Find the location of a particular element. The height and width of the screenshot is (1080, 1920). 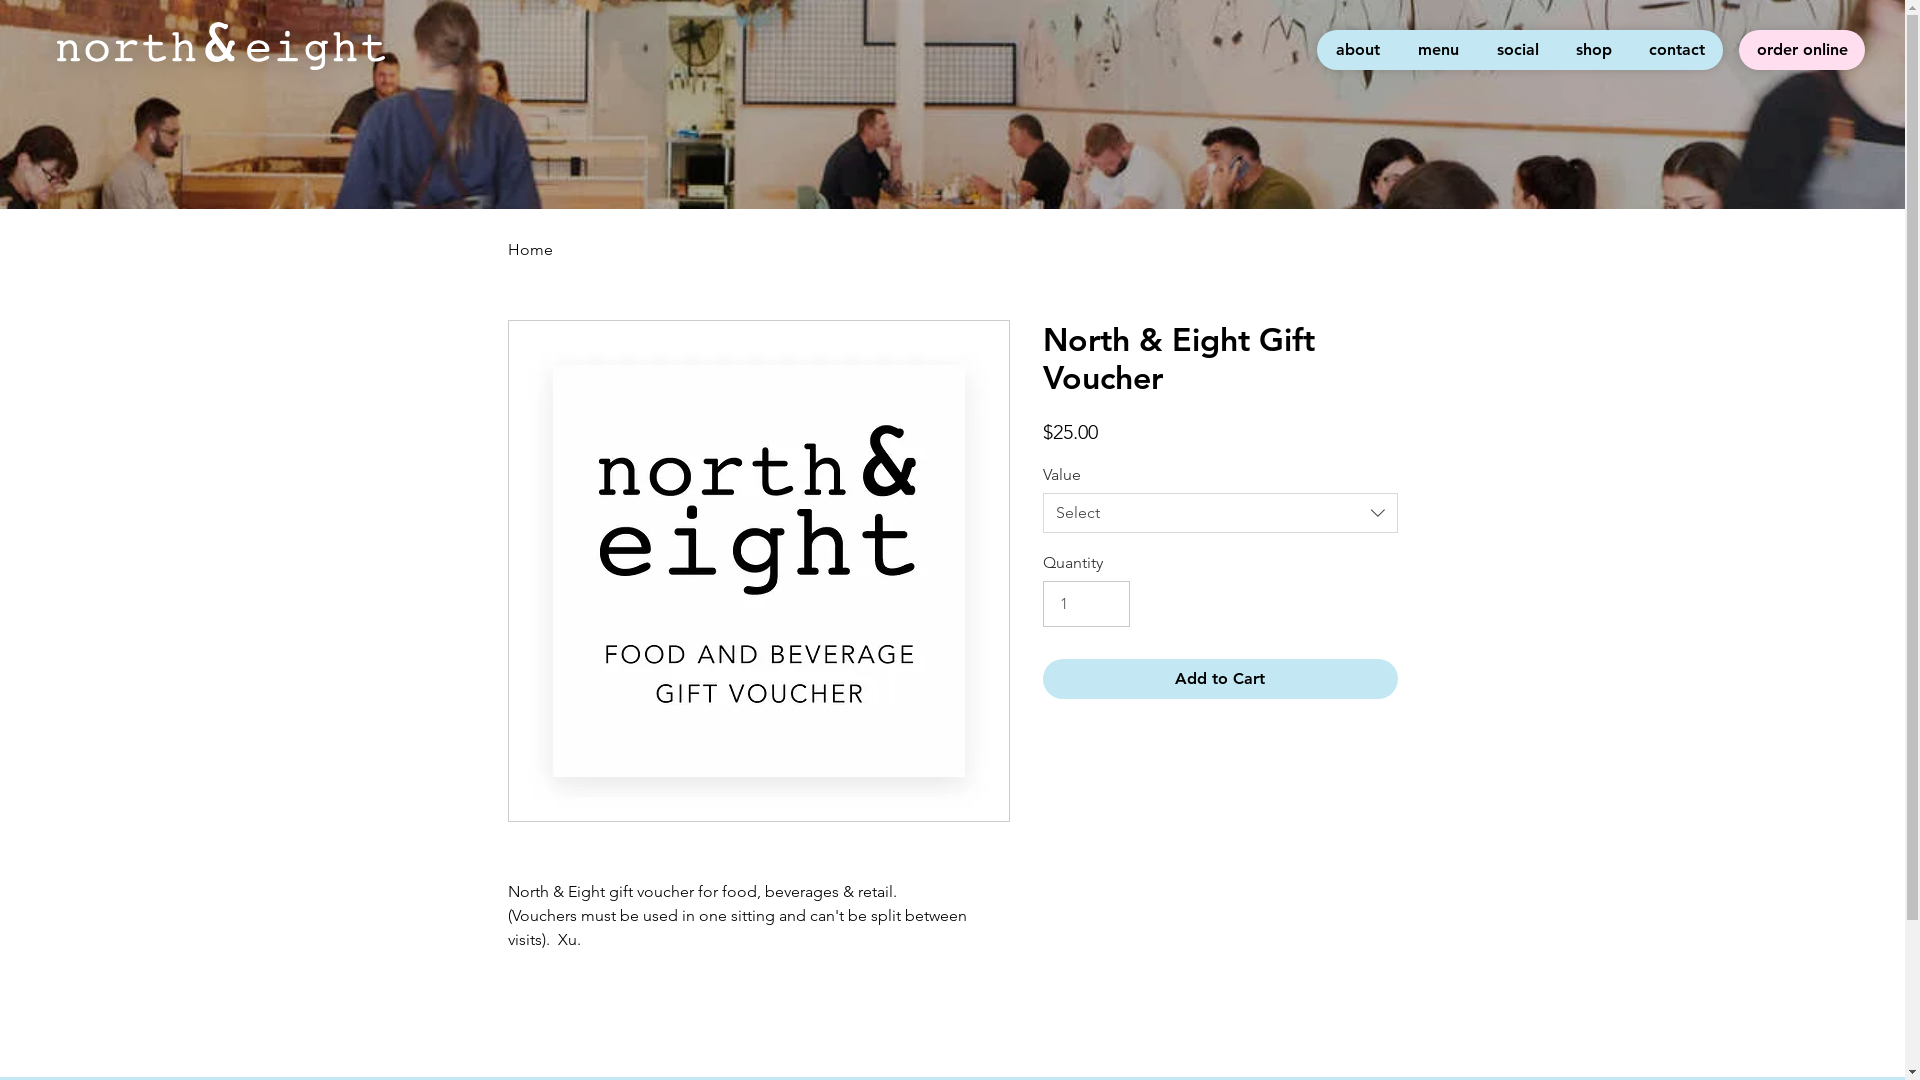

menu is located at coordinates (1438, 50).